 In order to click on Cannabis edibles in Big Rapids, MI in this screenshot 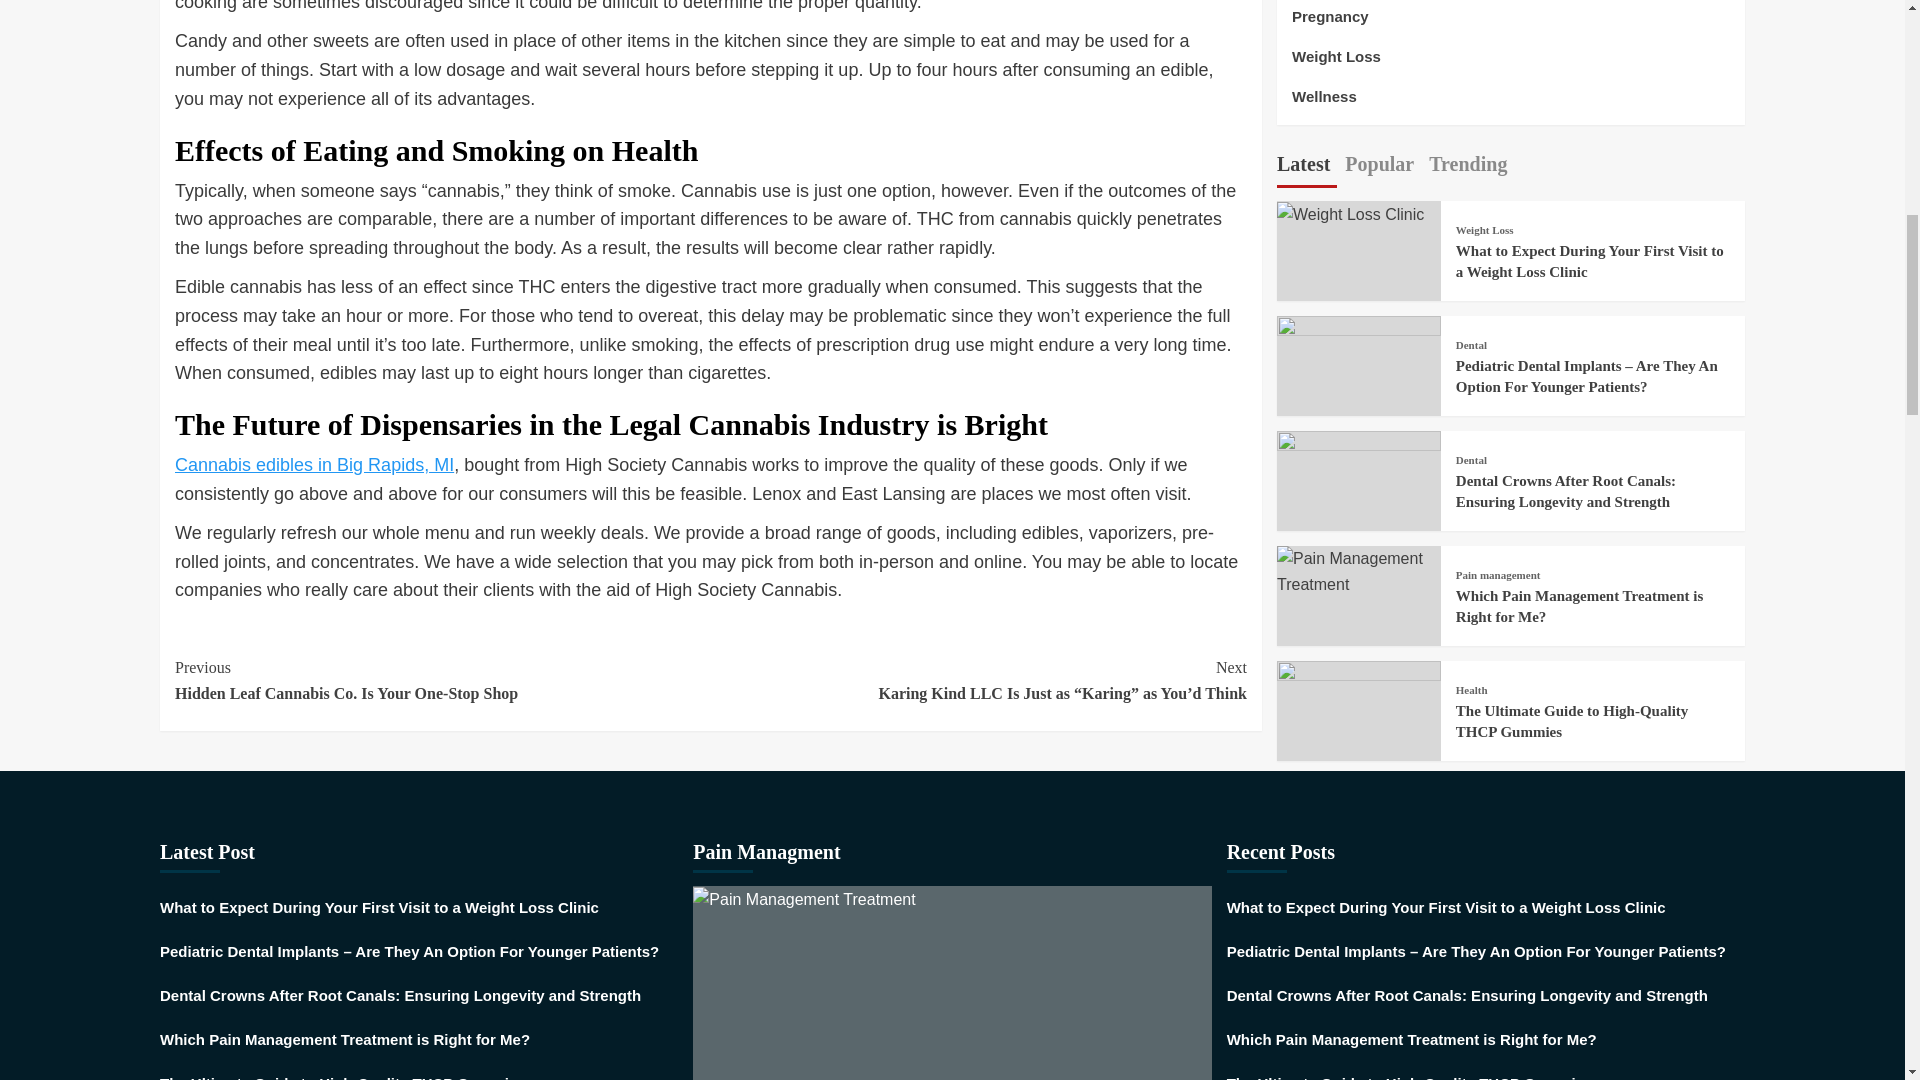, I will do `click(442, 680)`.